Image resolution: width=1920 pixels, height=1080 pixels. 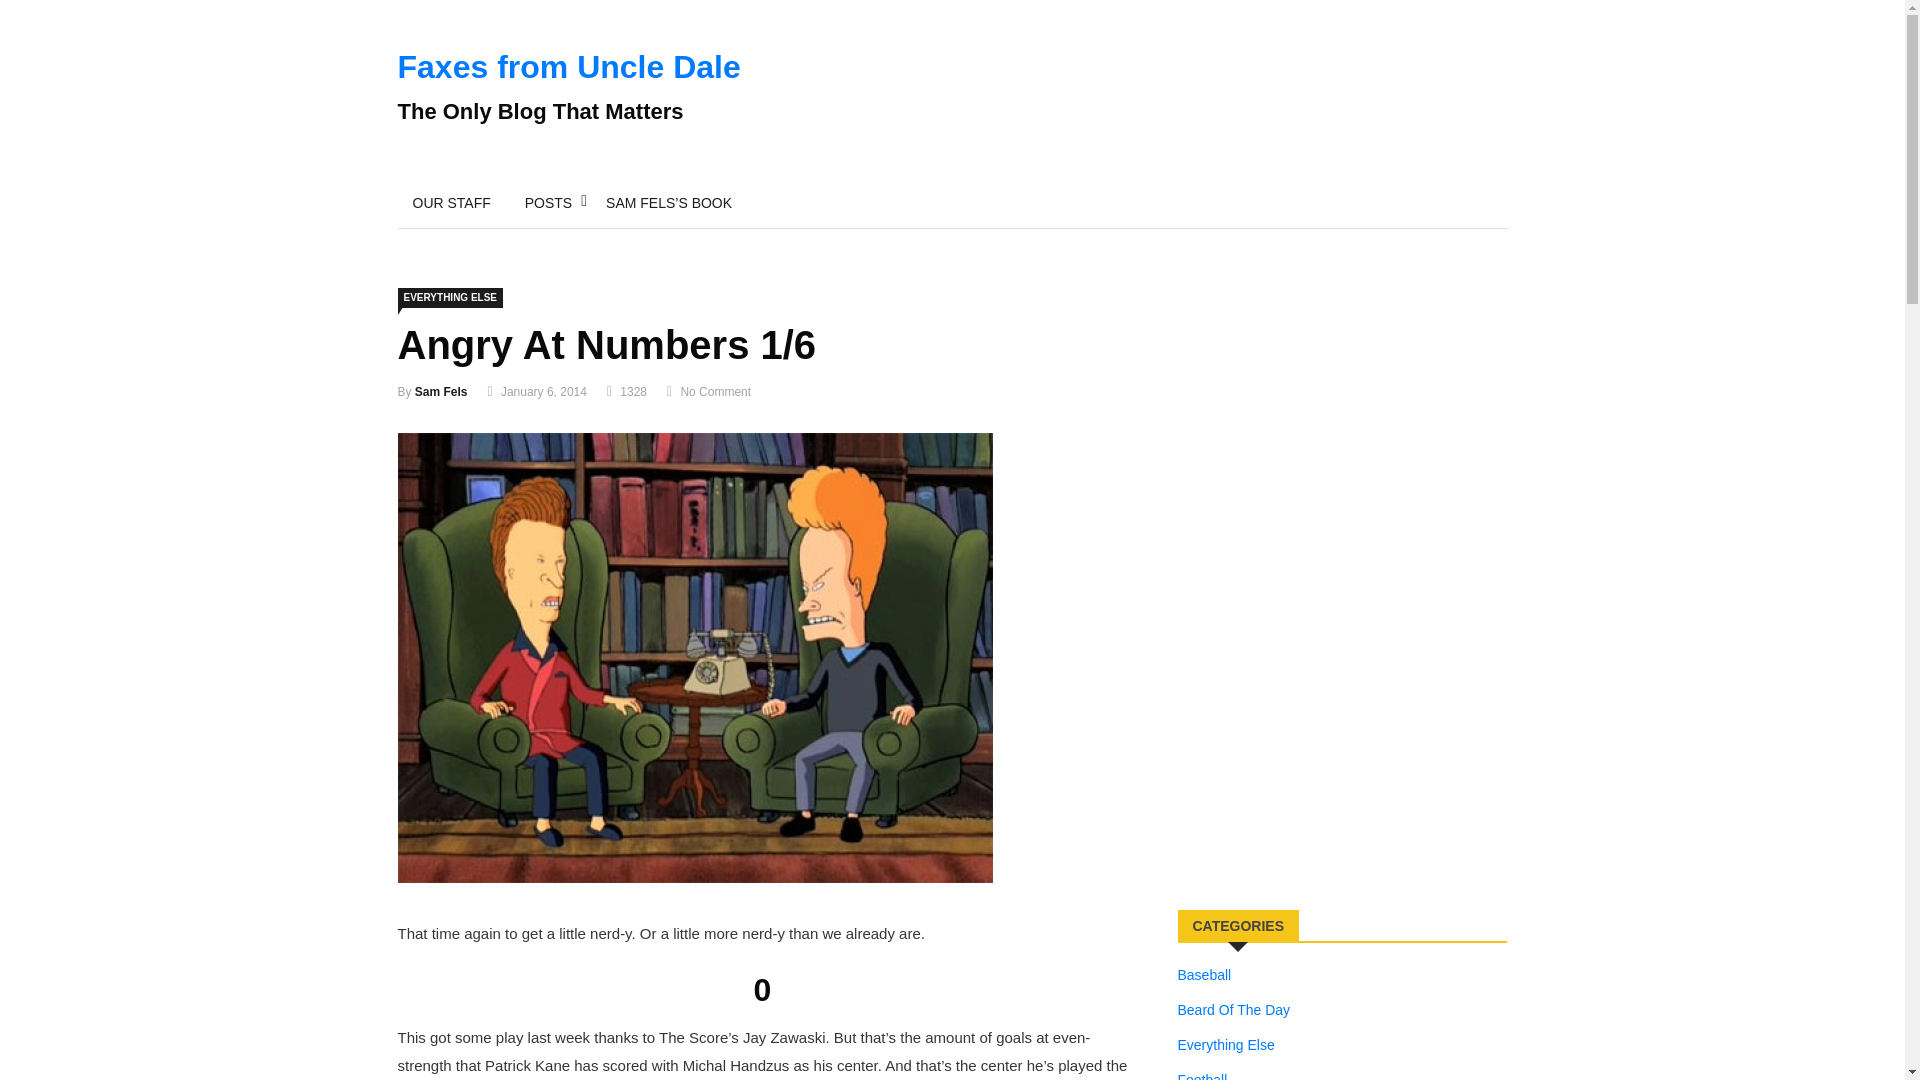 I want to click on Sam Fels, so click(x=441, y=391).